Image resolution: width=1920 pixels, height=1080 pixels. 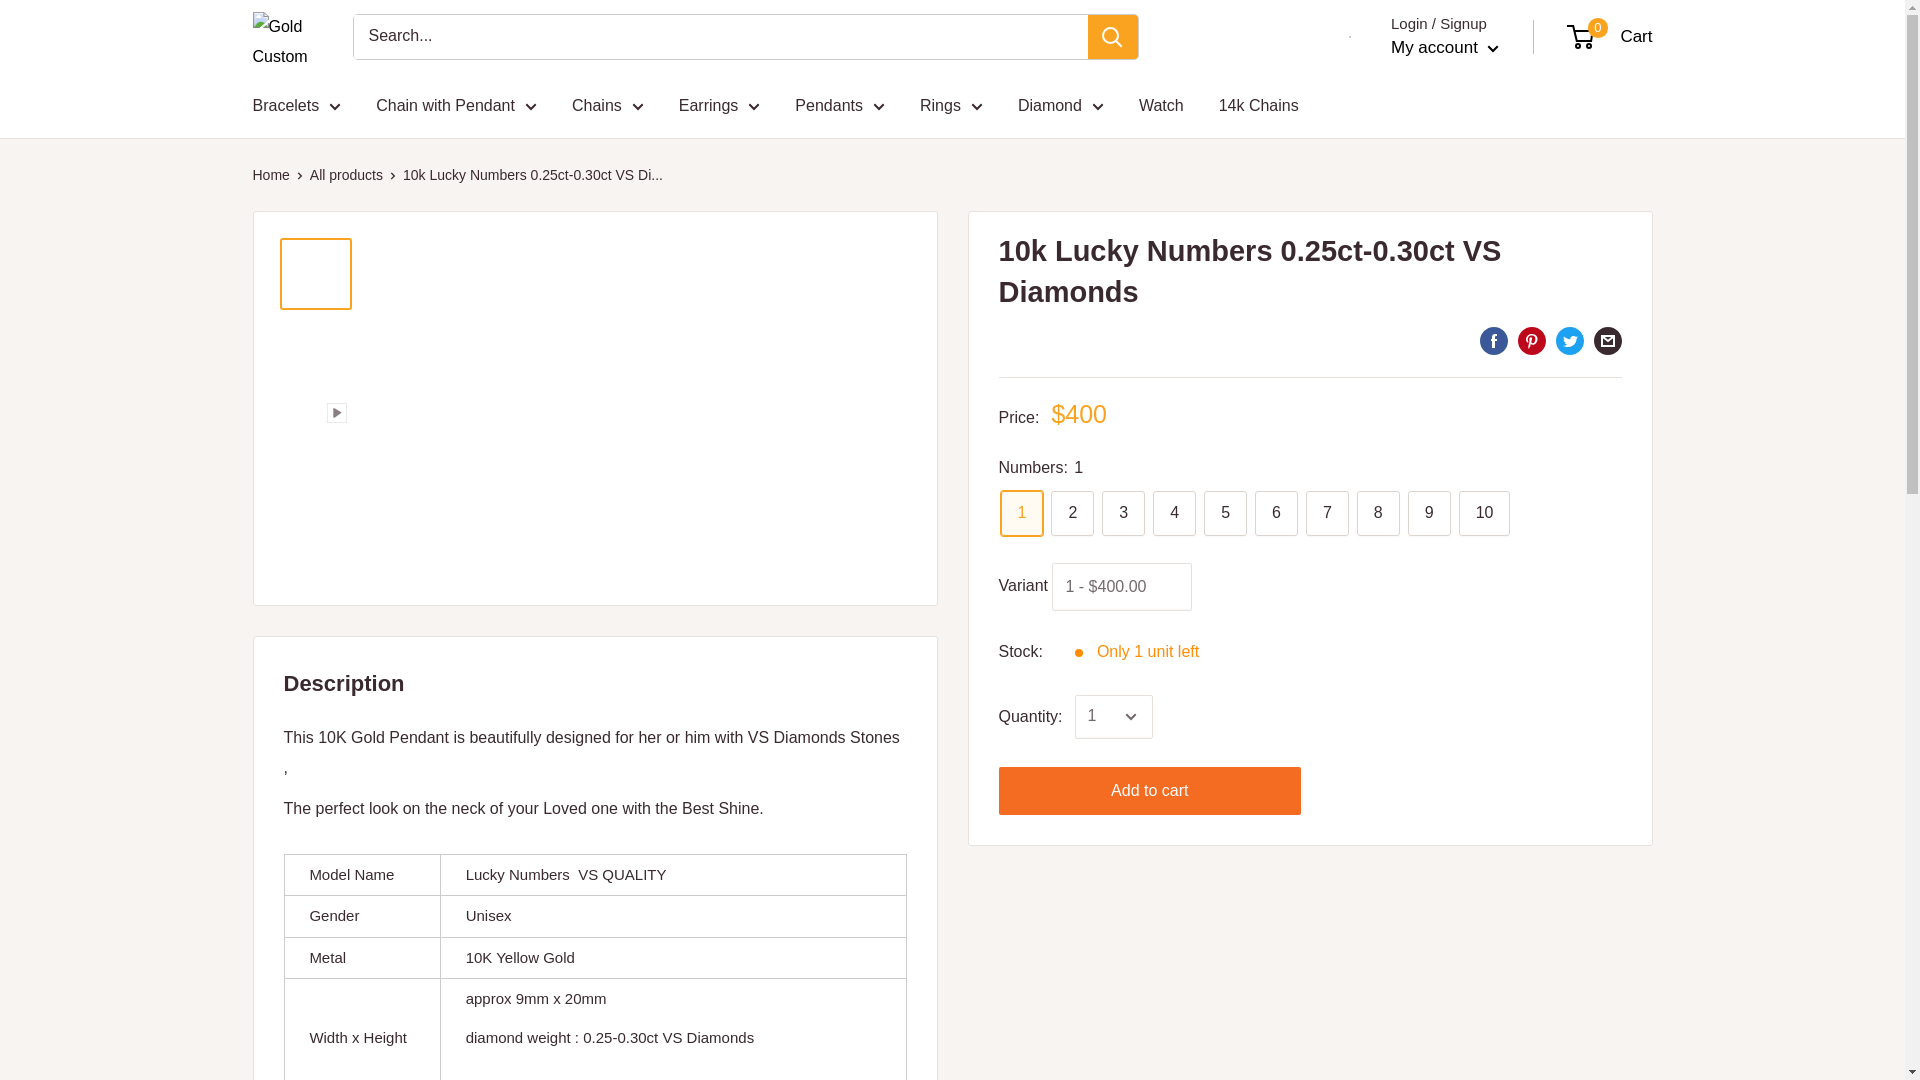 I want to click on 9, so click(x=1429, y=513).